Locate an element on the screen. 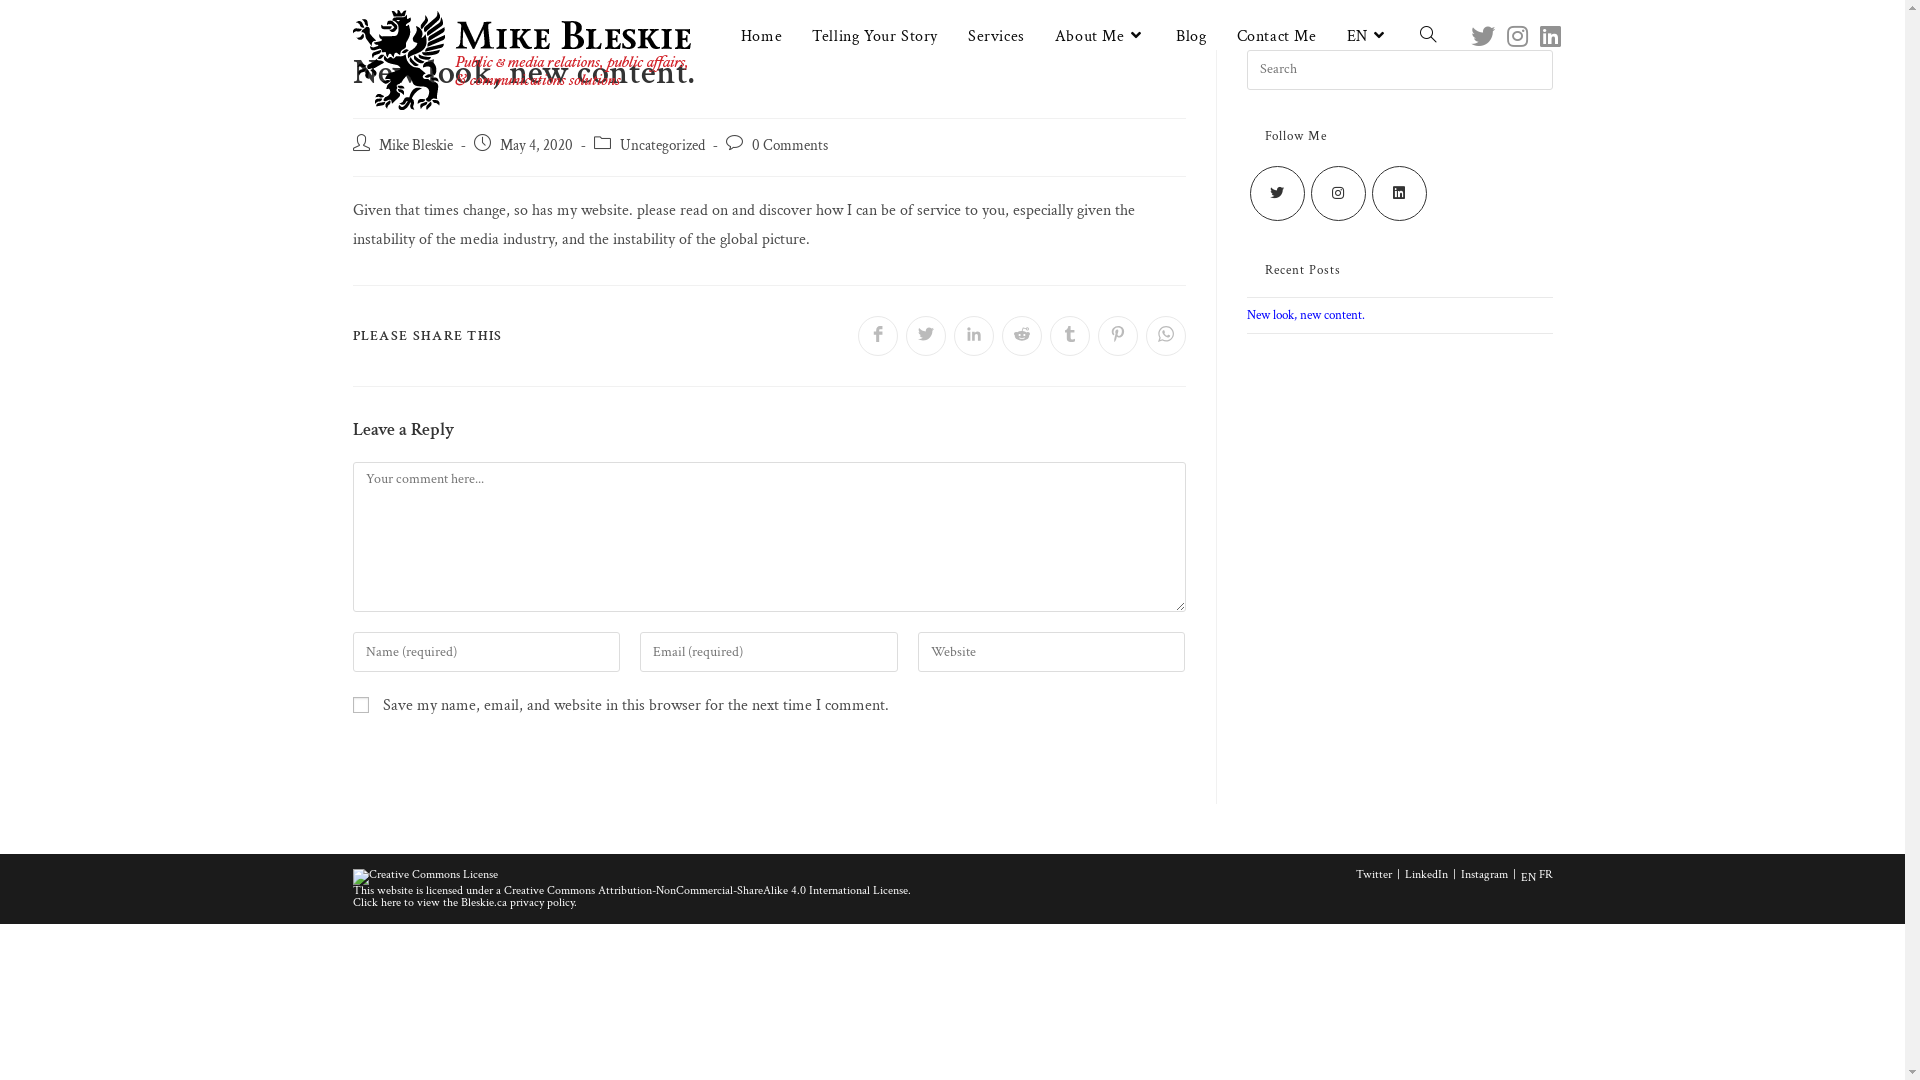  Contact Me is located at coordinates (1277, 37).